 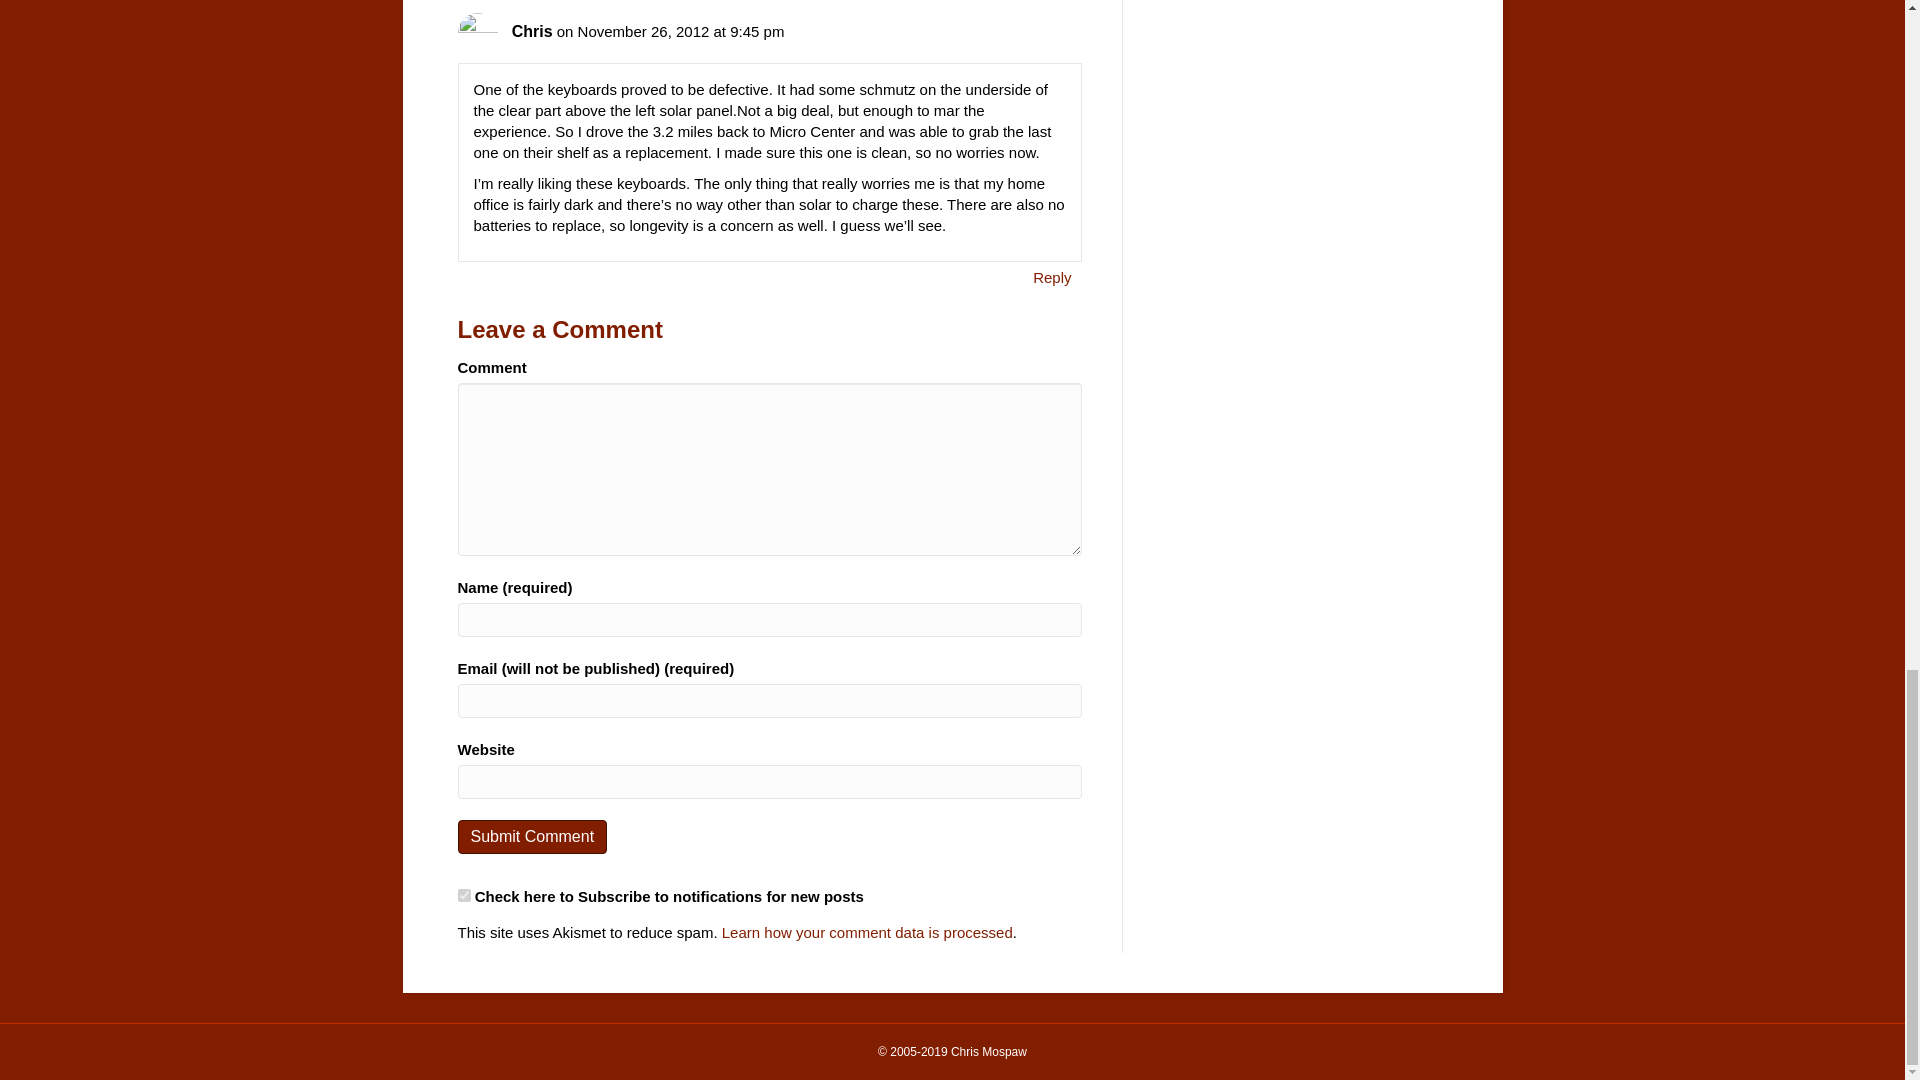 What do you see at coordinates (533, 836) in the screenshot?
I see `Submit Comment` at bounding box center [533, 836].